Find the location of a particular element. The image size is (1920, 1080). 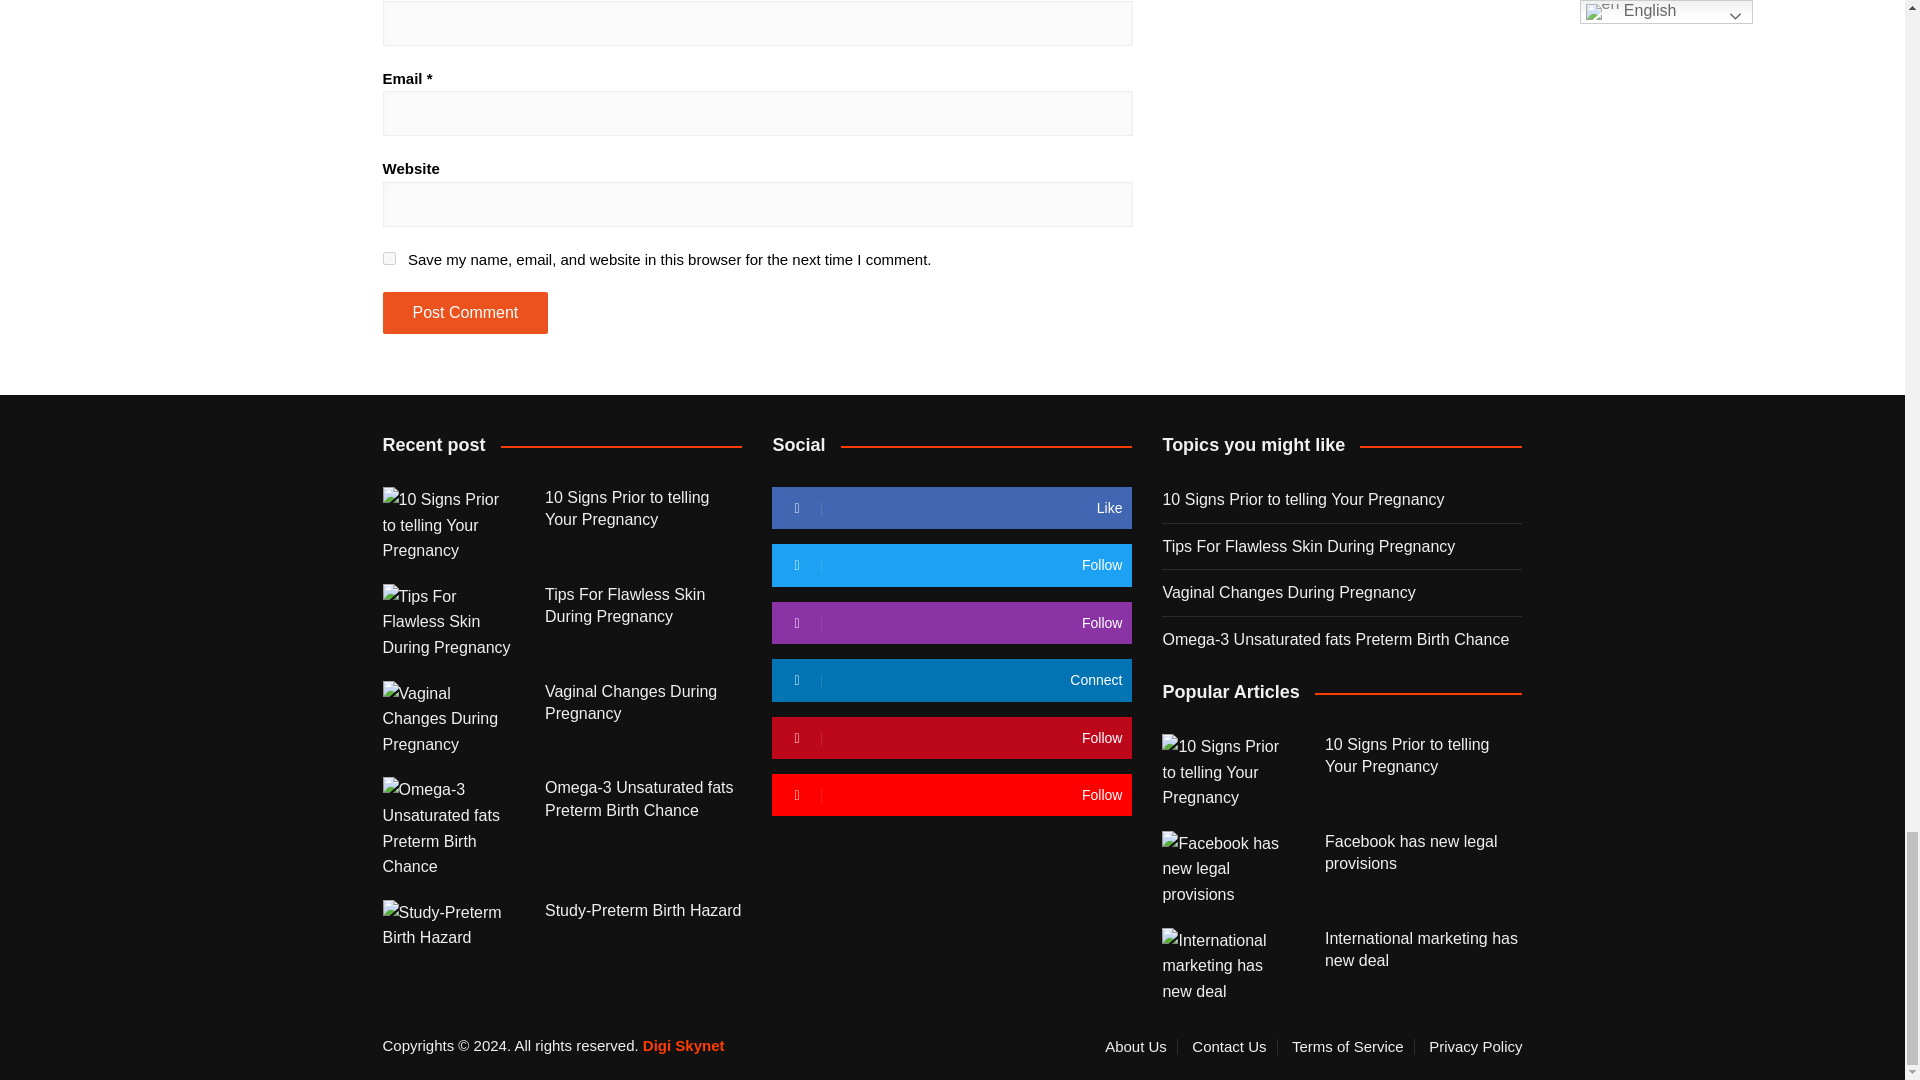

Post Comment is located at coordinates (464, 312).